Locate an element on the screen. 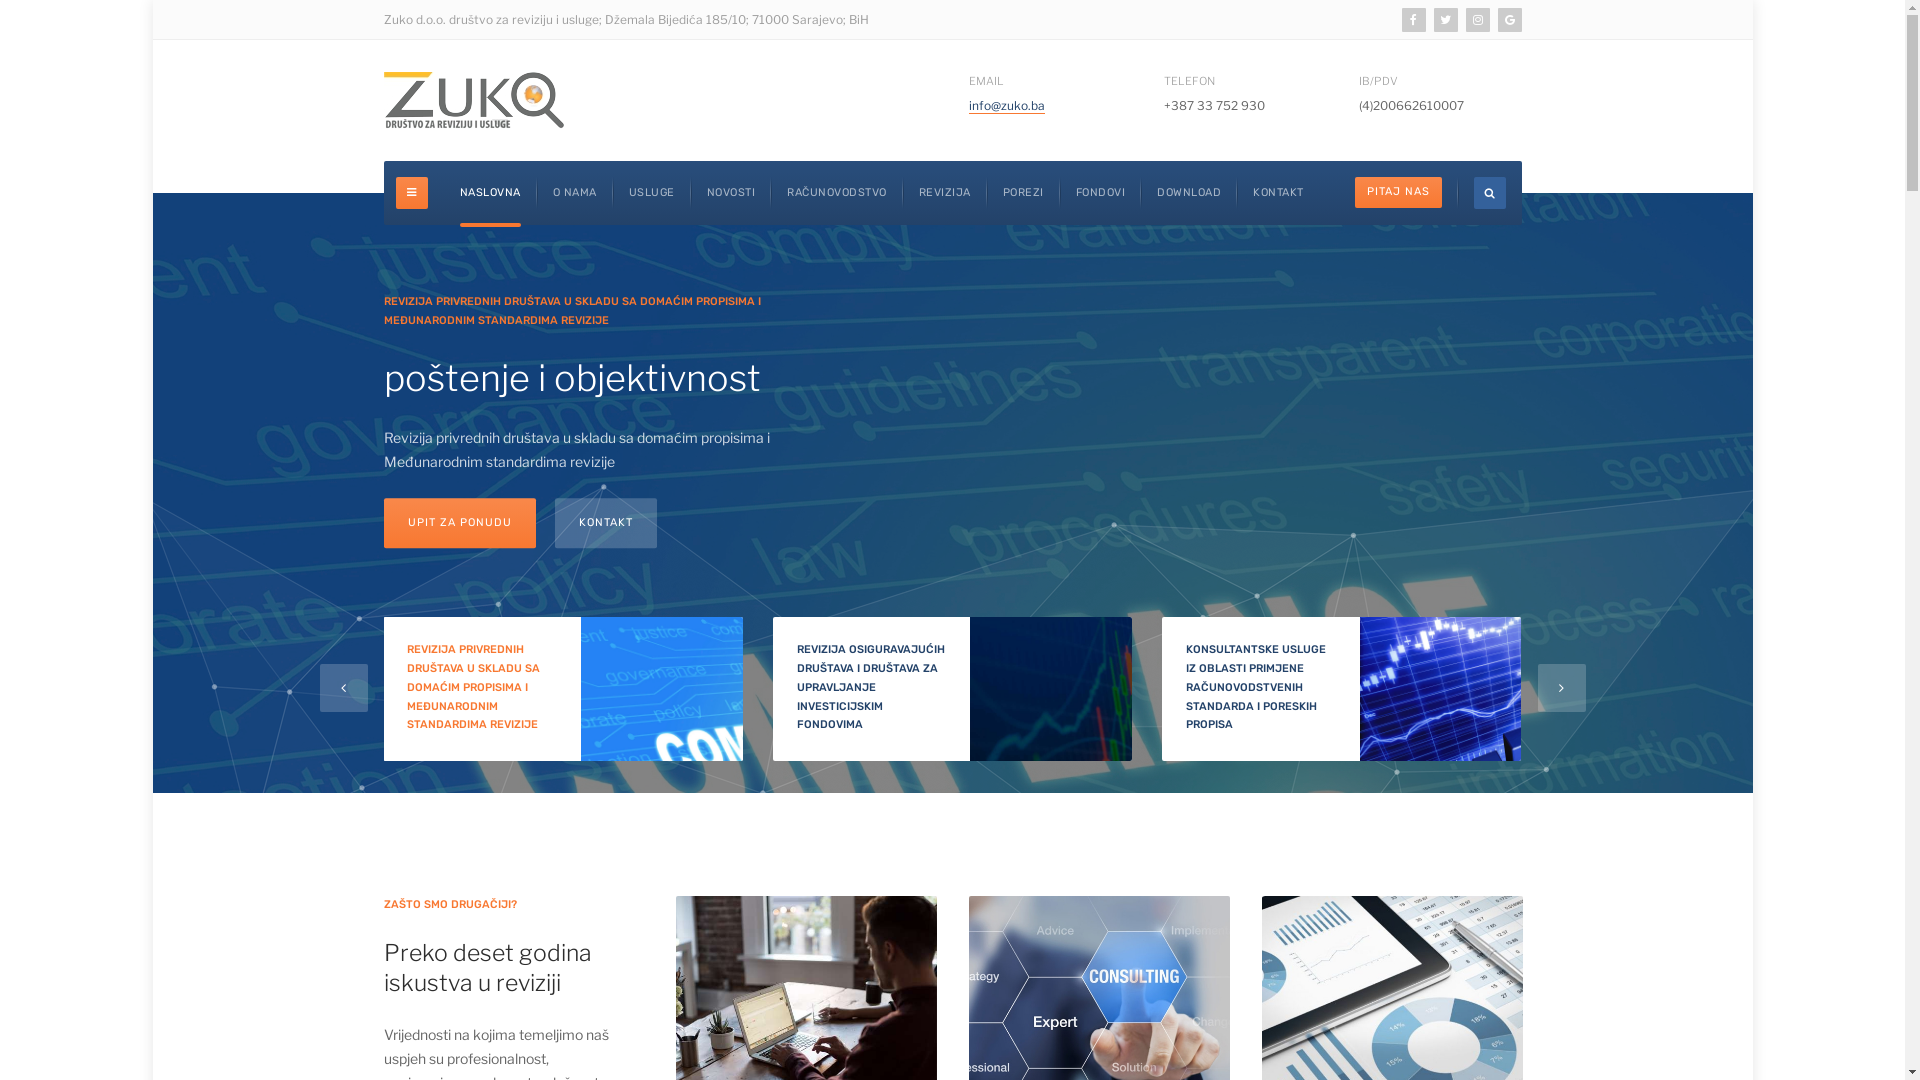  Google plus is located at coordinates (1510, 20).